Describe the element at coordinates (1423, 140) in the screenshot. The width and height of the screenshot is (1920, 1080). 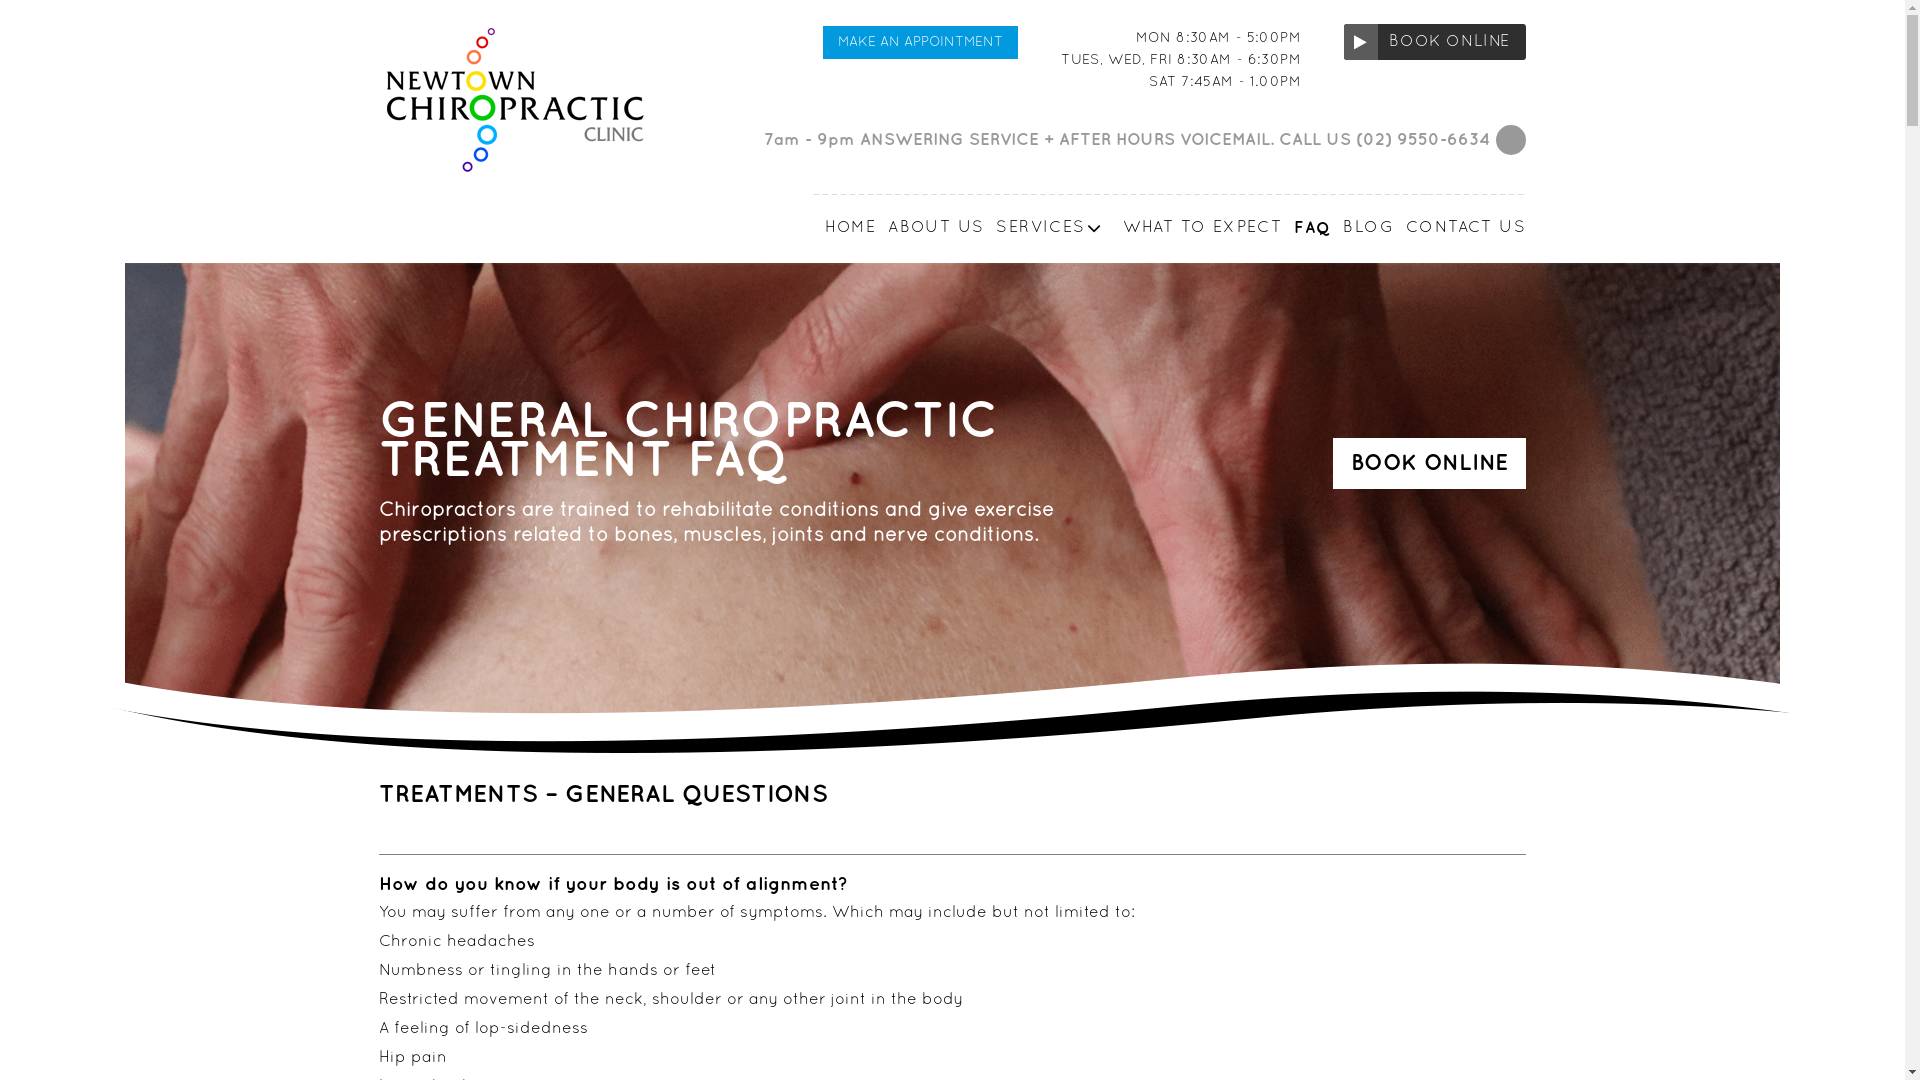
I see `(02) 9550-6634` at that location.